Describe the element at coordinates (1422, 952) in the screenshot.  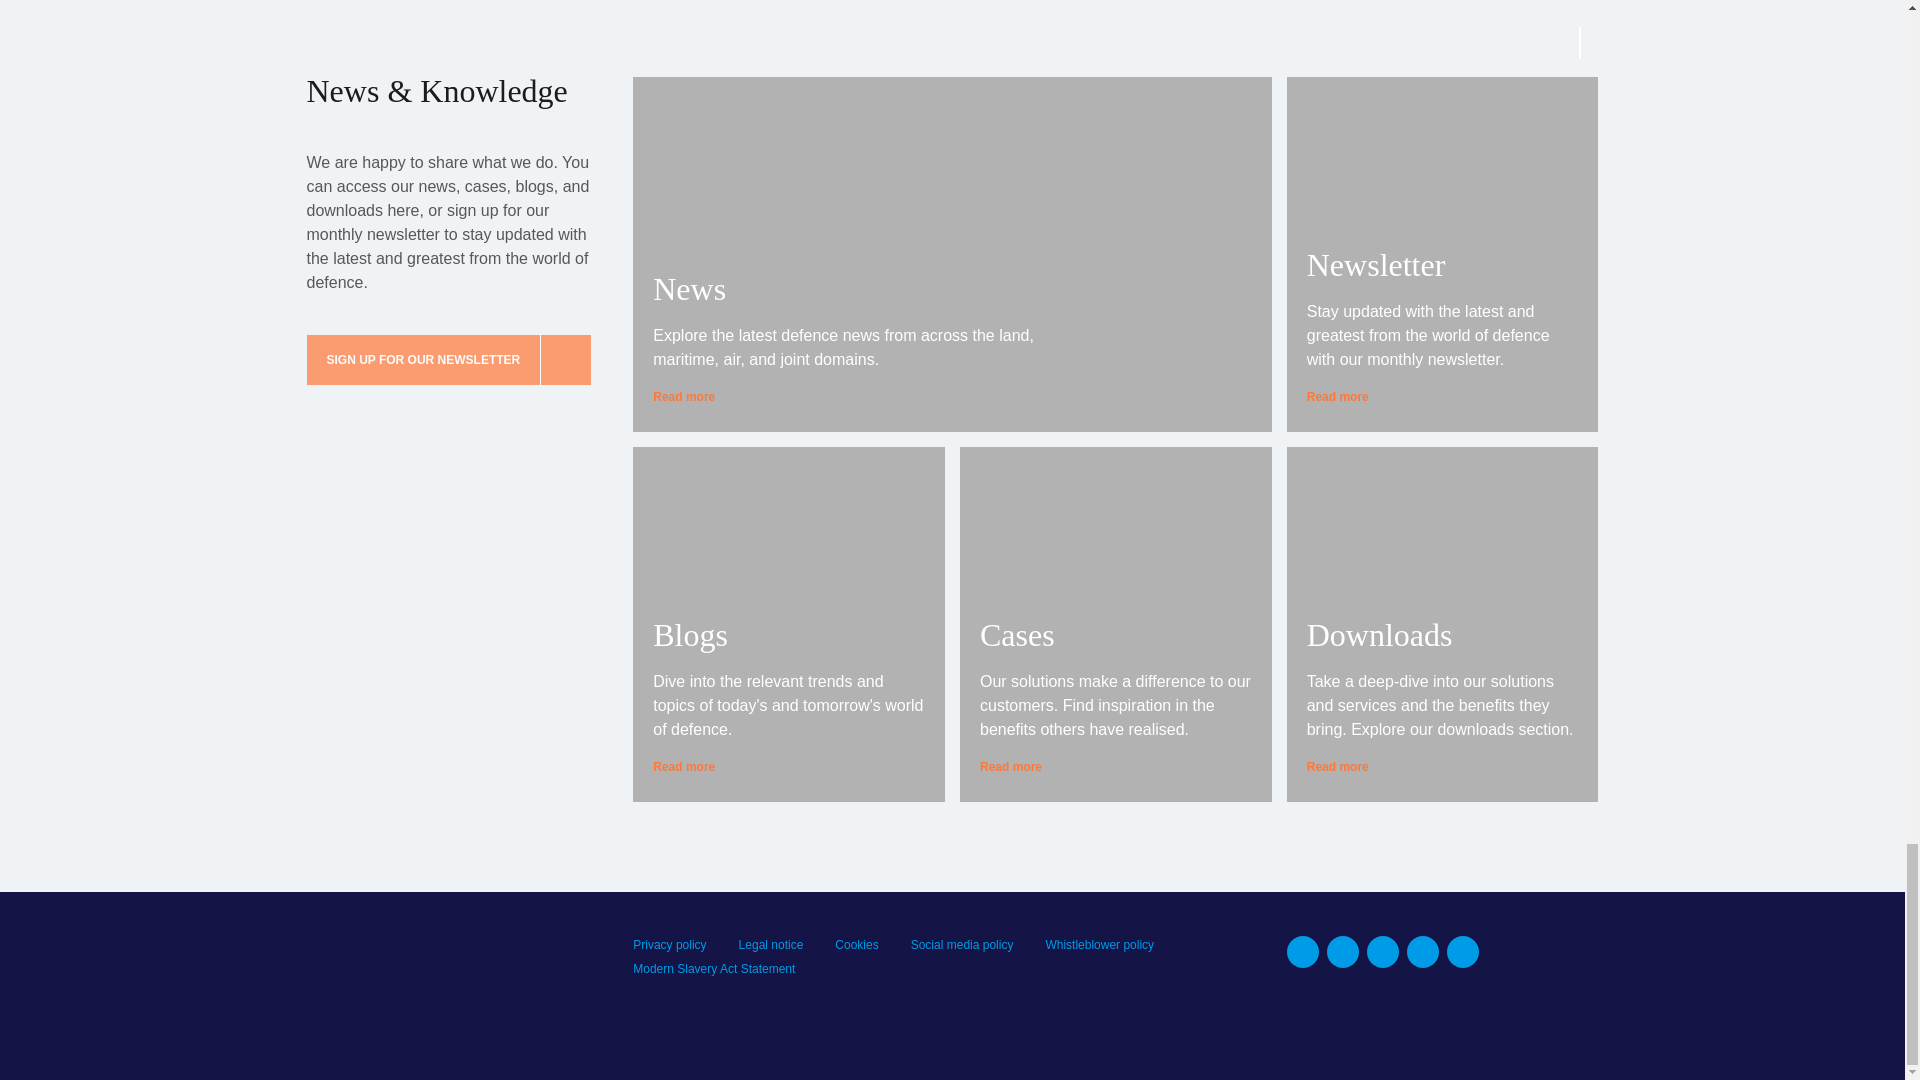
I see `Youtube` at that location.